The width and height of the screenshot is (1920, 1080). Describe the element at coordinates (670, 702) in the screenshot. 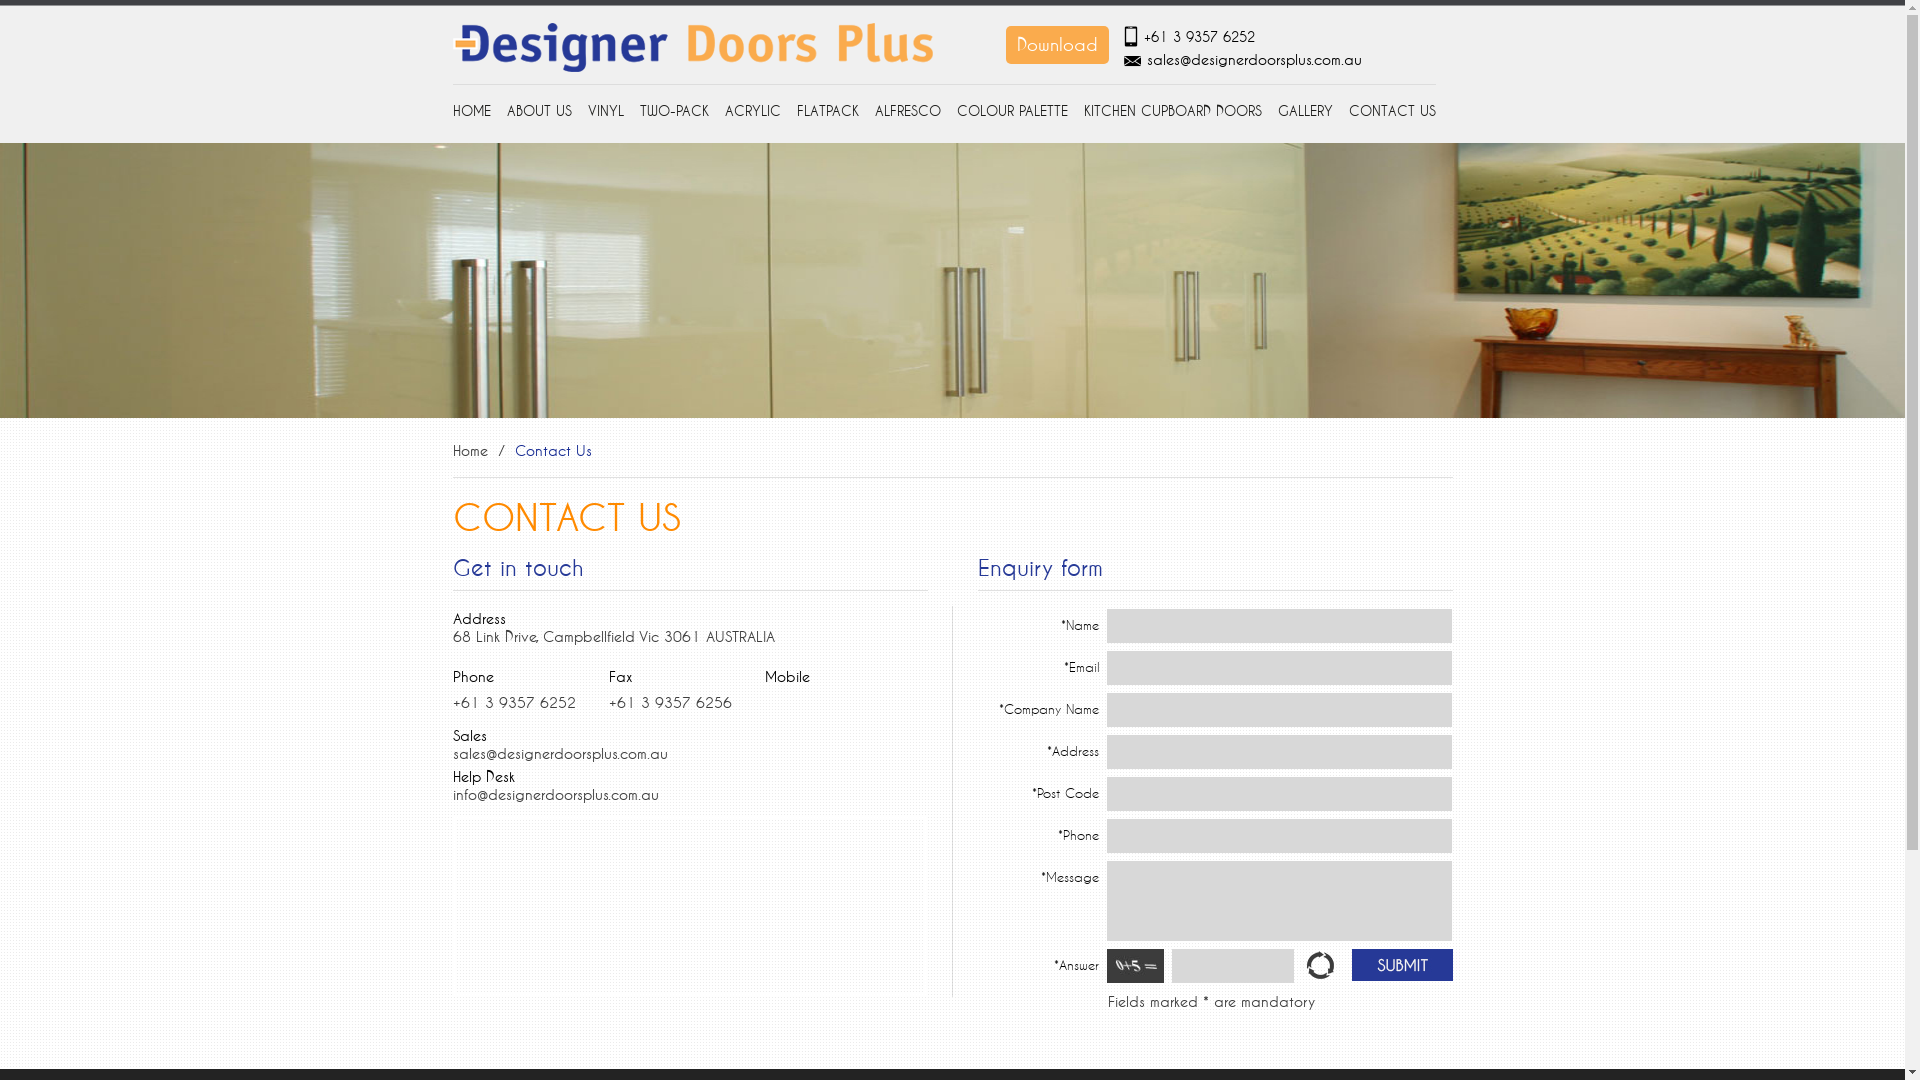

I see `+61 3 9357 6256` at that location.